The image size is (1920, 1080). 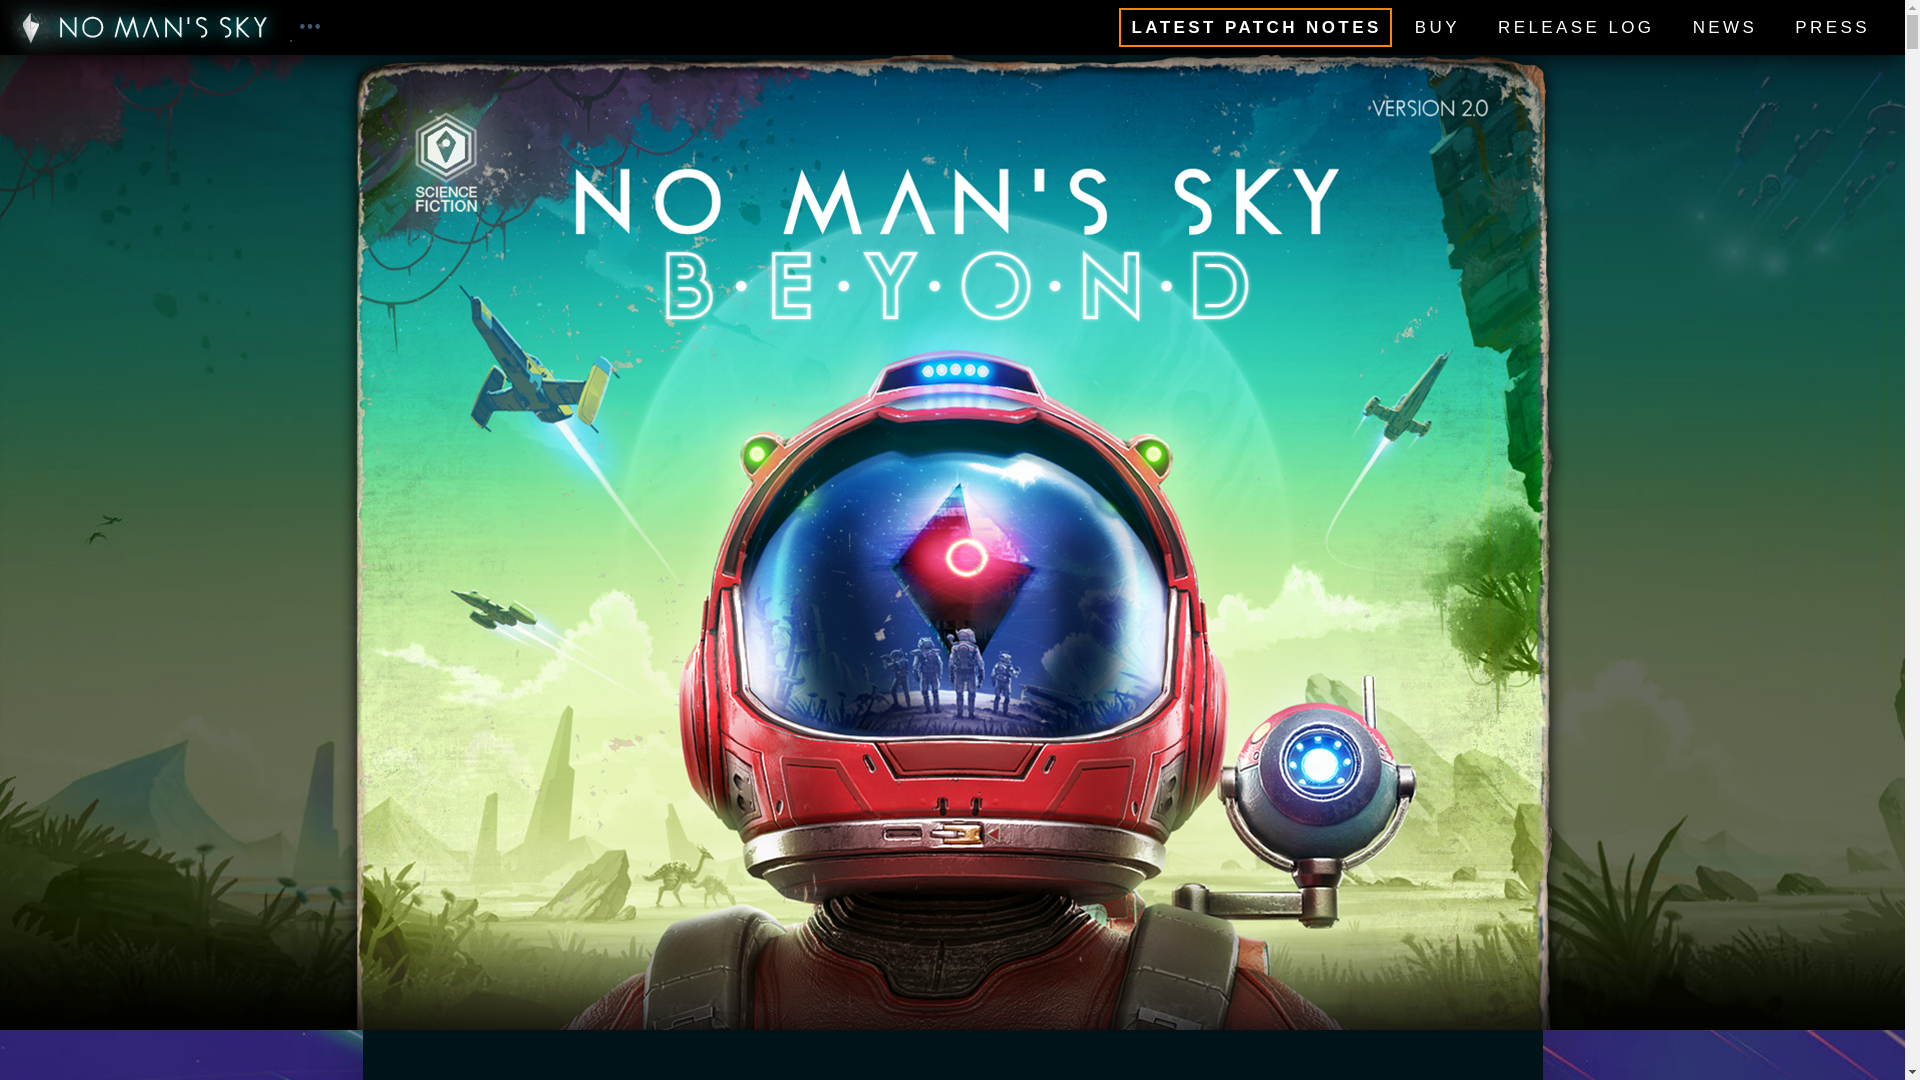 I want to click on LATEST PATCH NOTES, so click(x=1254, y=27).